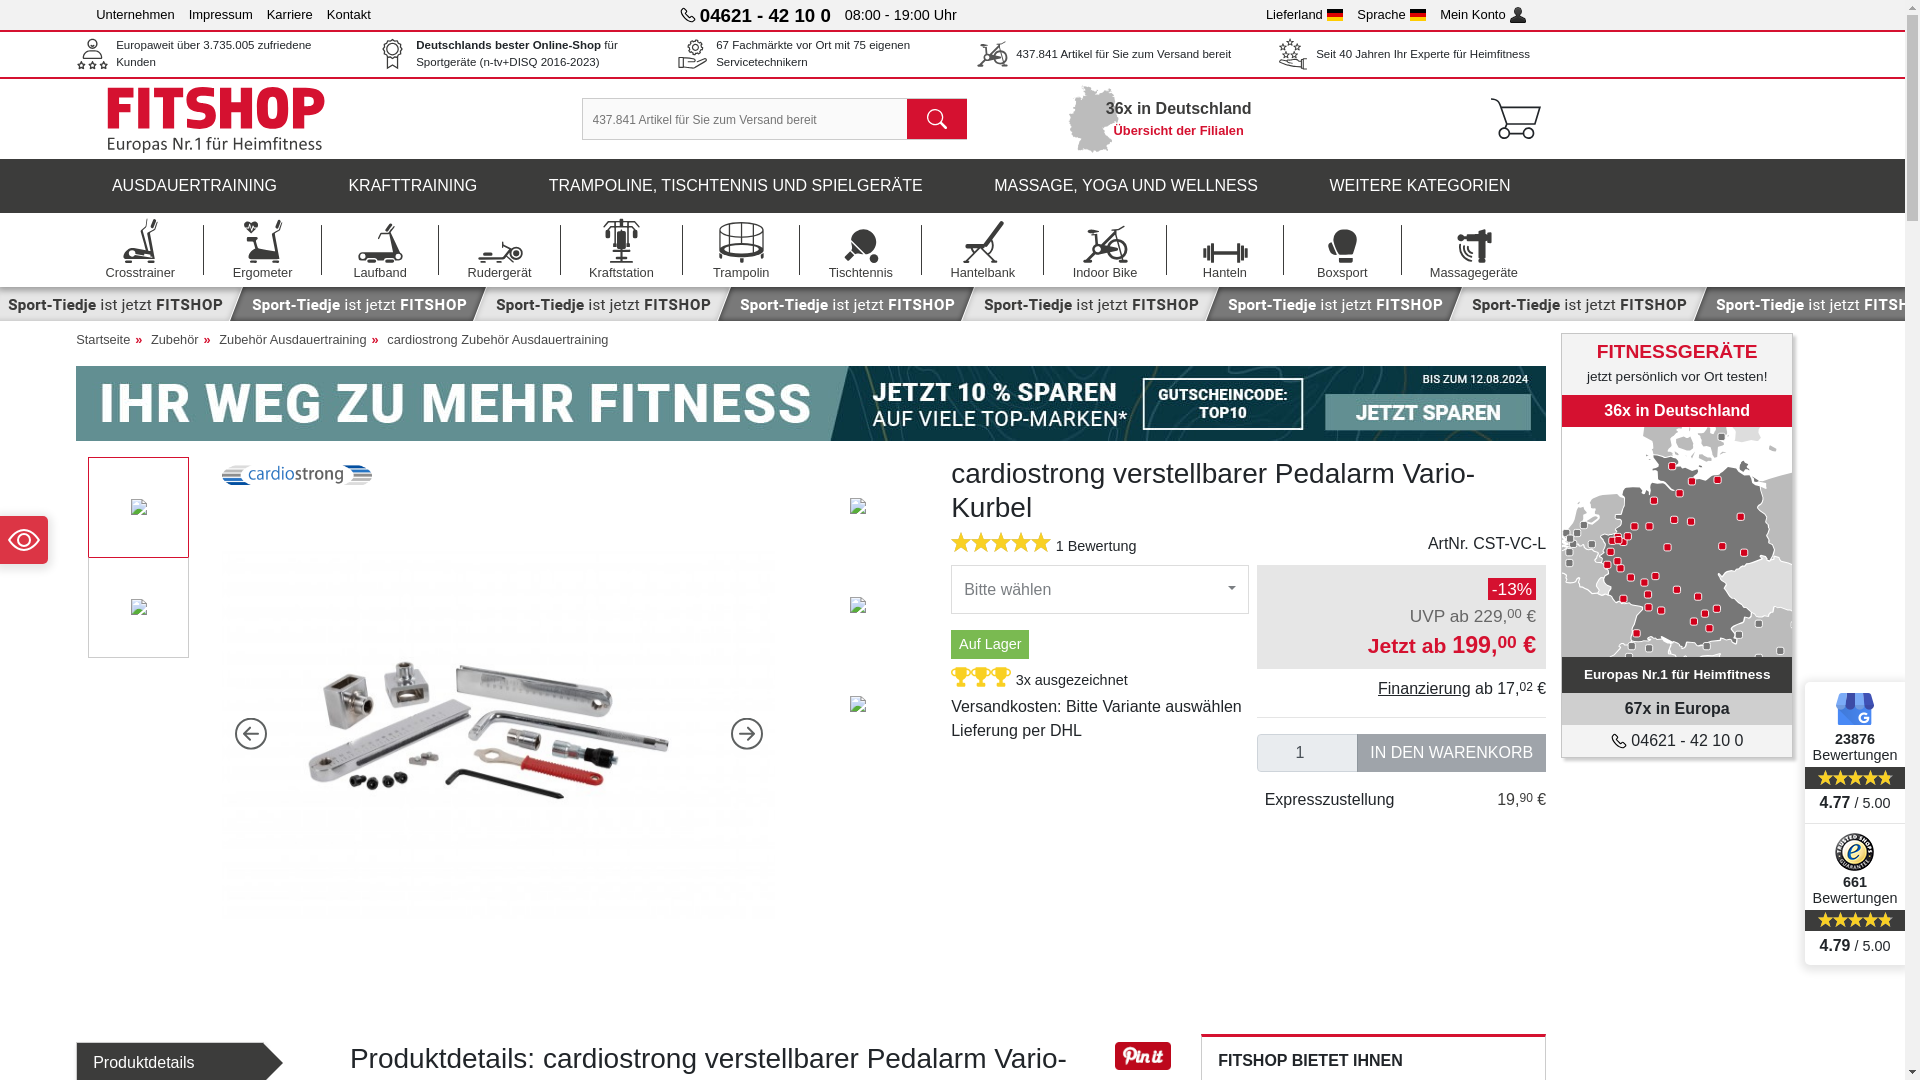 This screenshot has width=1920, height=1080. I want to click on 04621 - 42 10 0 08:00 - 19:00 Uhr, so click(818, 15).